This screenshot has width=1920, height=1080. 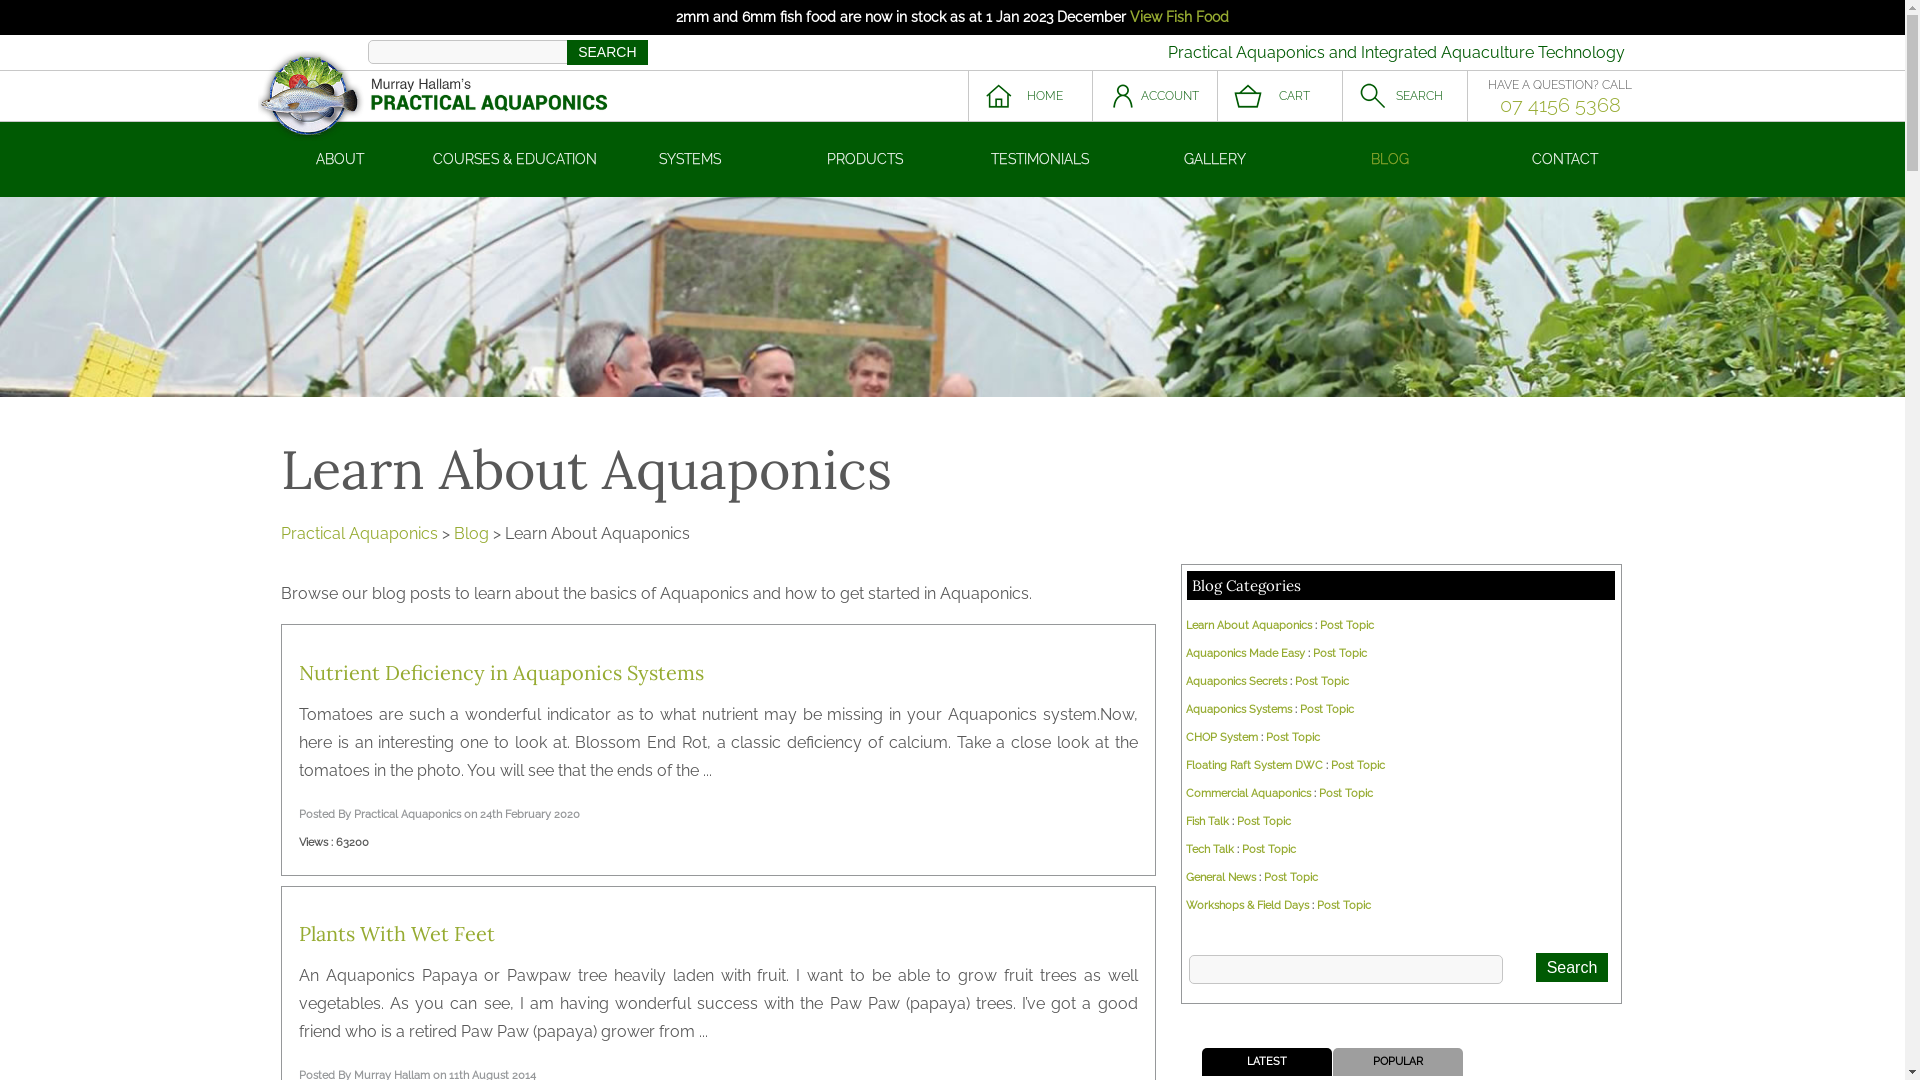 What do you see at coordinates (1210, 850) in the screenshot?
I see `Tech Talk` at bounding box center [1210, 850].